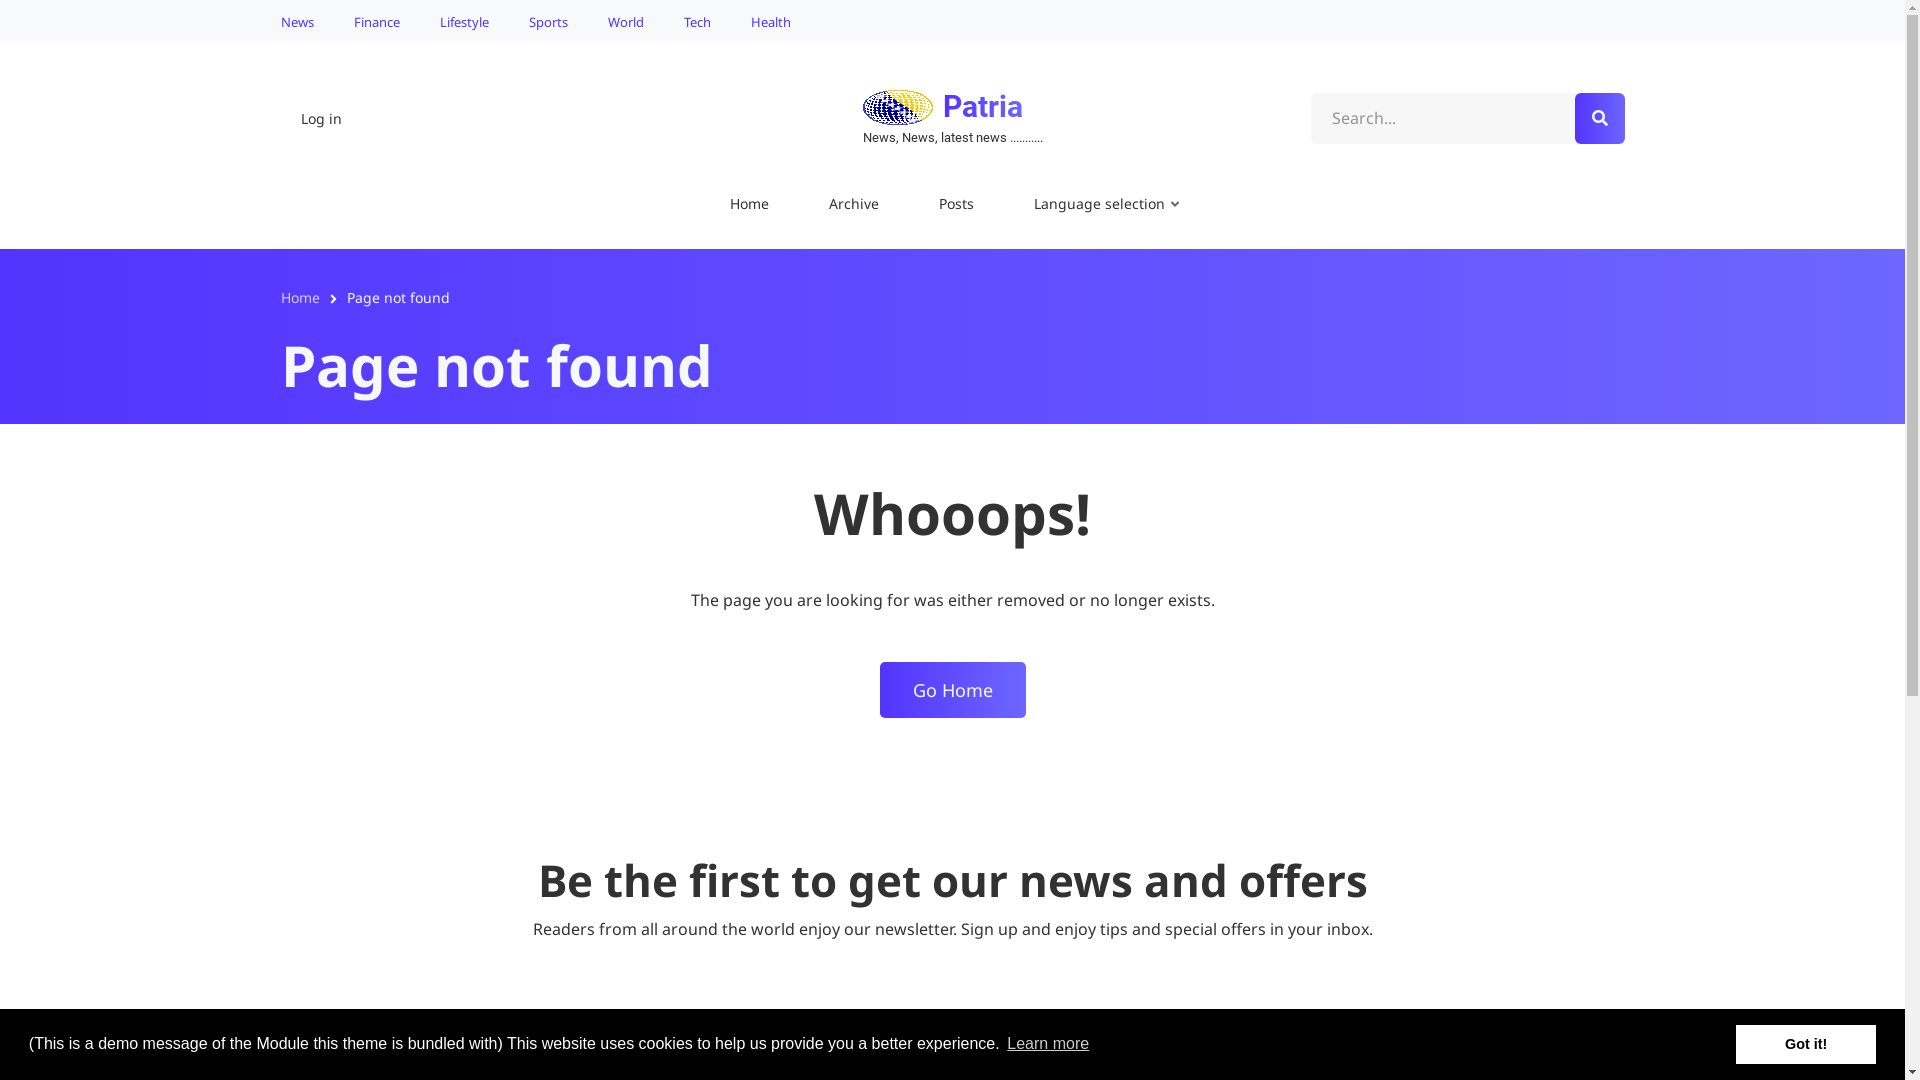 The height and width of the screenshot is (1080, 1920). Describe the element at coordinates (377, 20) in the screenshot. I see `Finance` at that location.